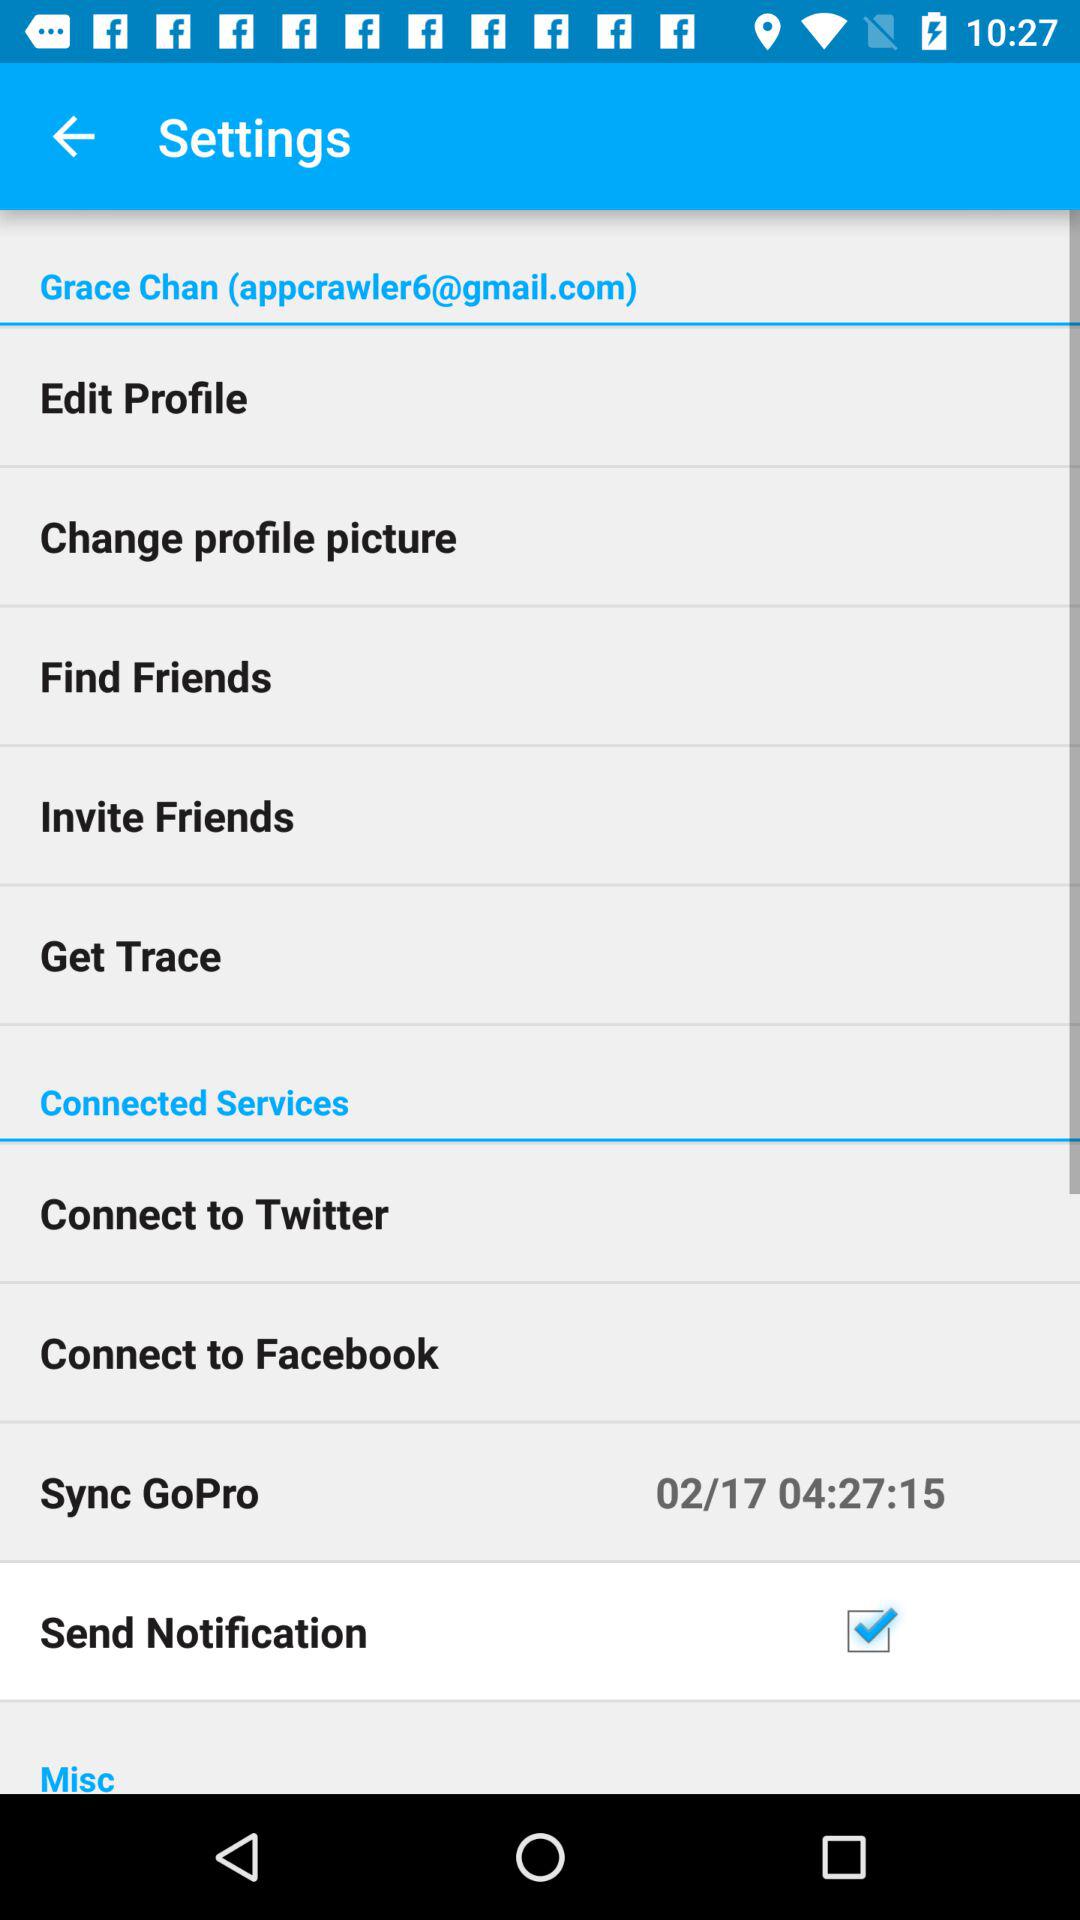  Describe the element at coordinates (73, 136) in the screenshot. I see `turn on the icon next to settings icon` at that location.